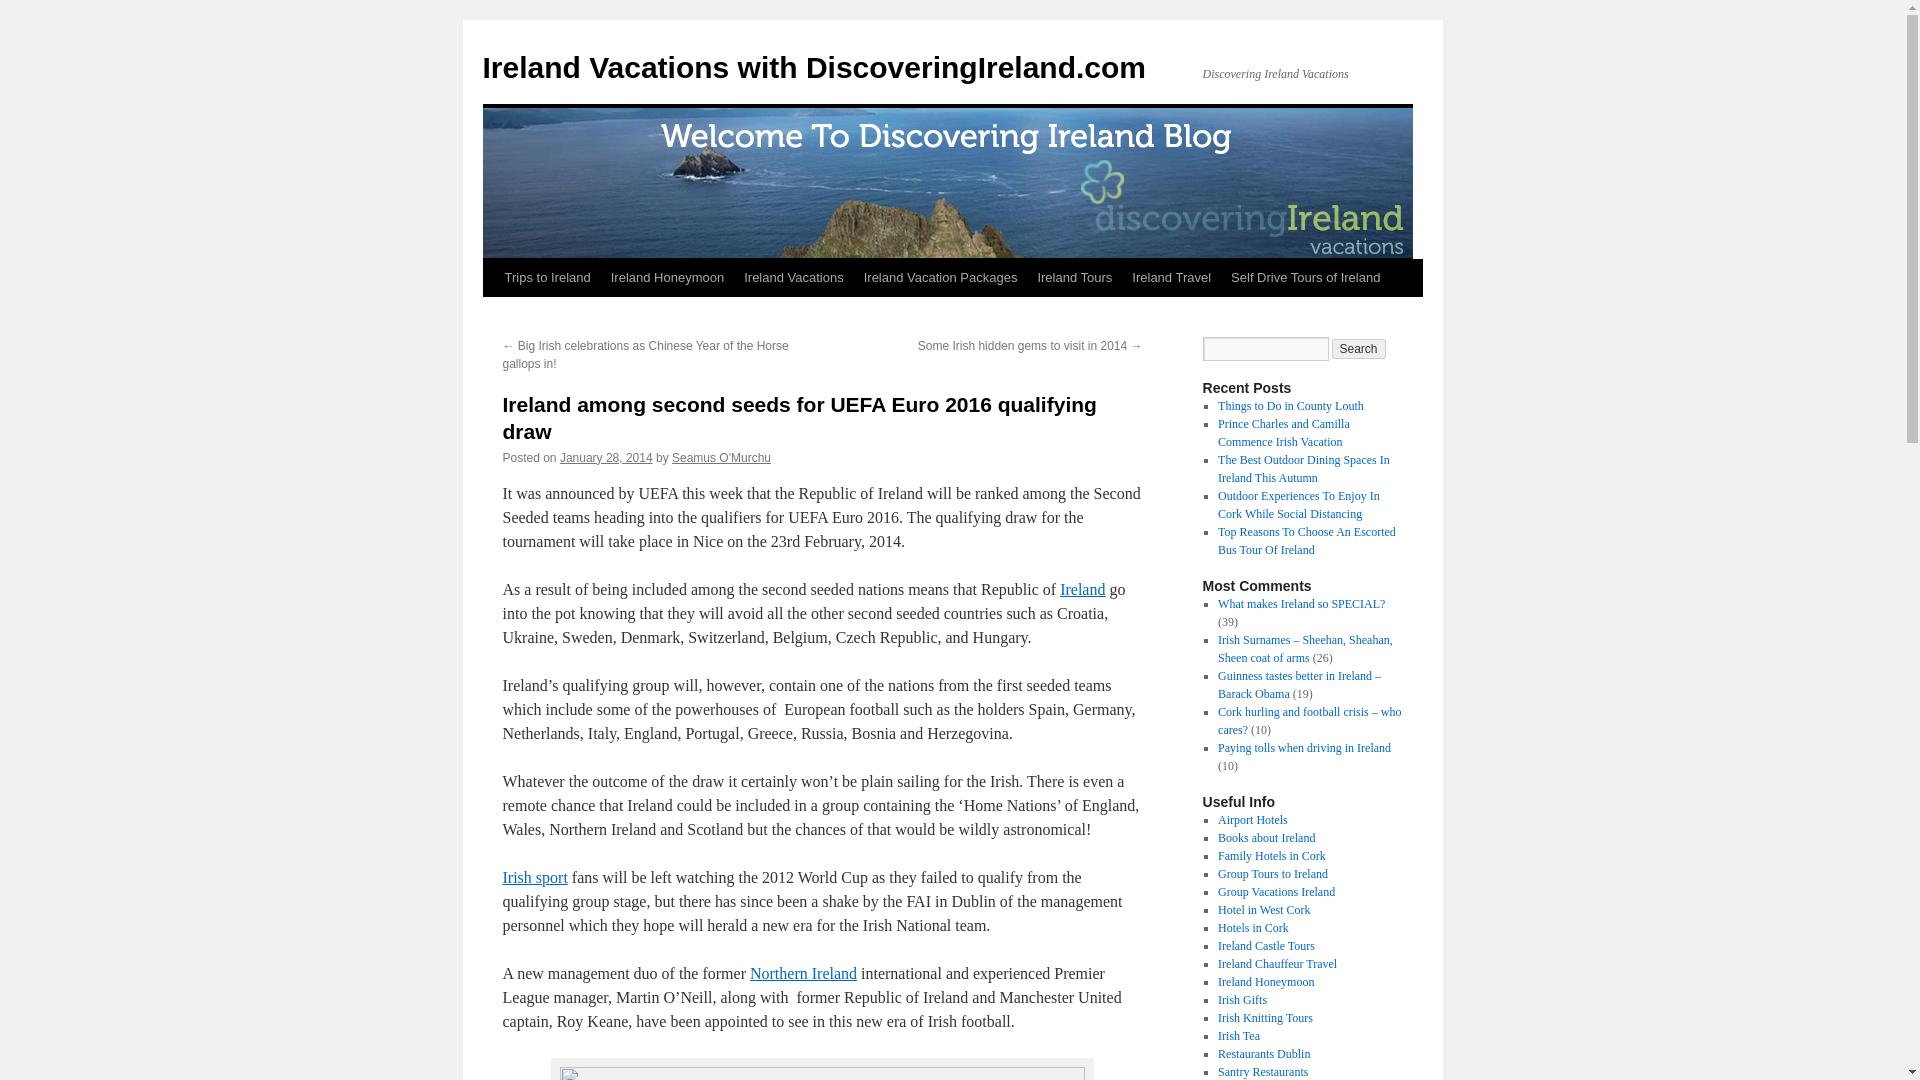 The width and height of the screenshot is (1920, 1080). What do you see at coordinates (1082, 590) in the screenshot?
I see `Trip to Ireland` at bounding box center [1082, 590].